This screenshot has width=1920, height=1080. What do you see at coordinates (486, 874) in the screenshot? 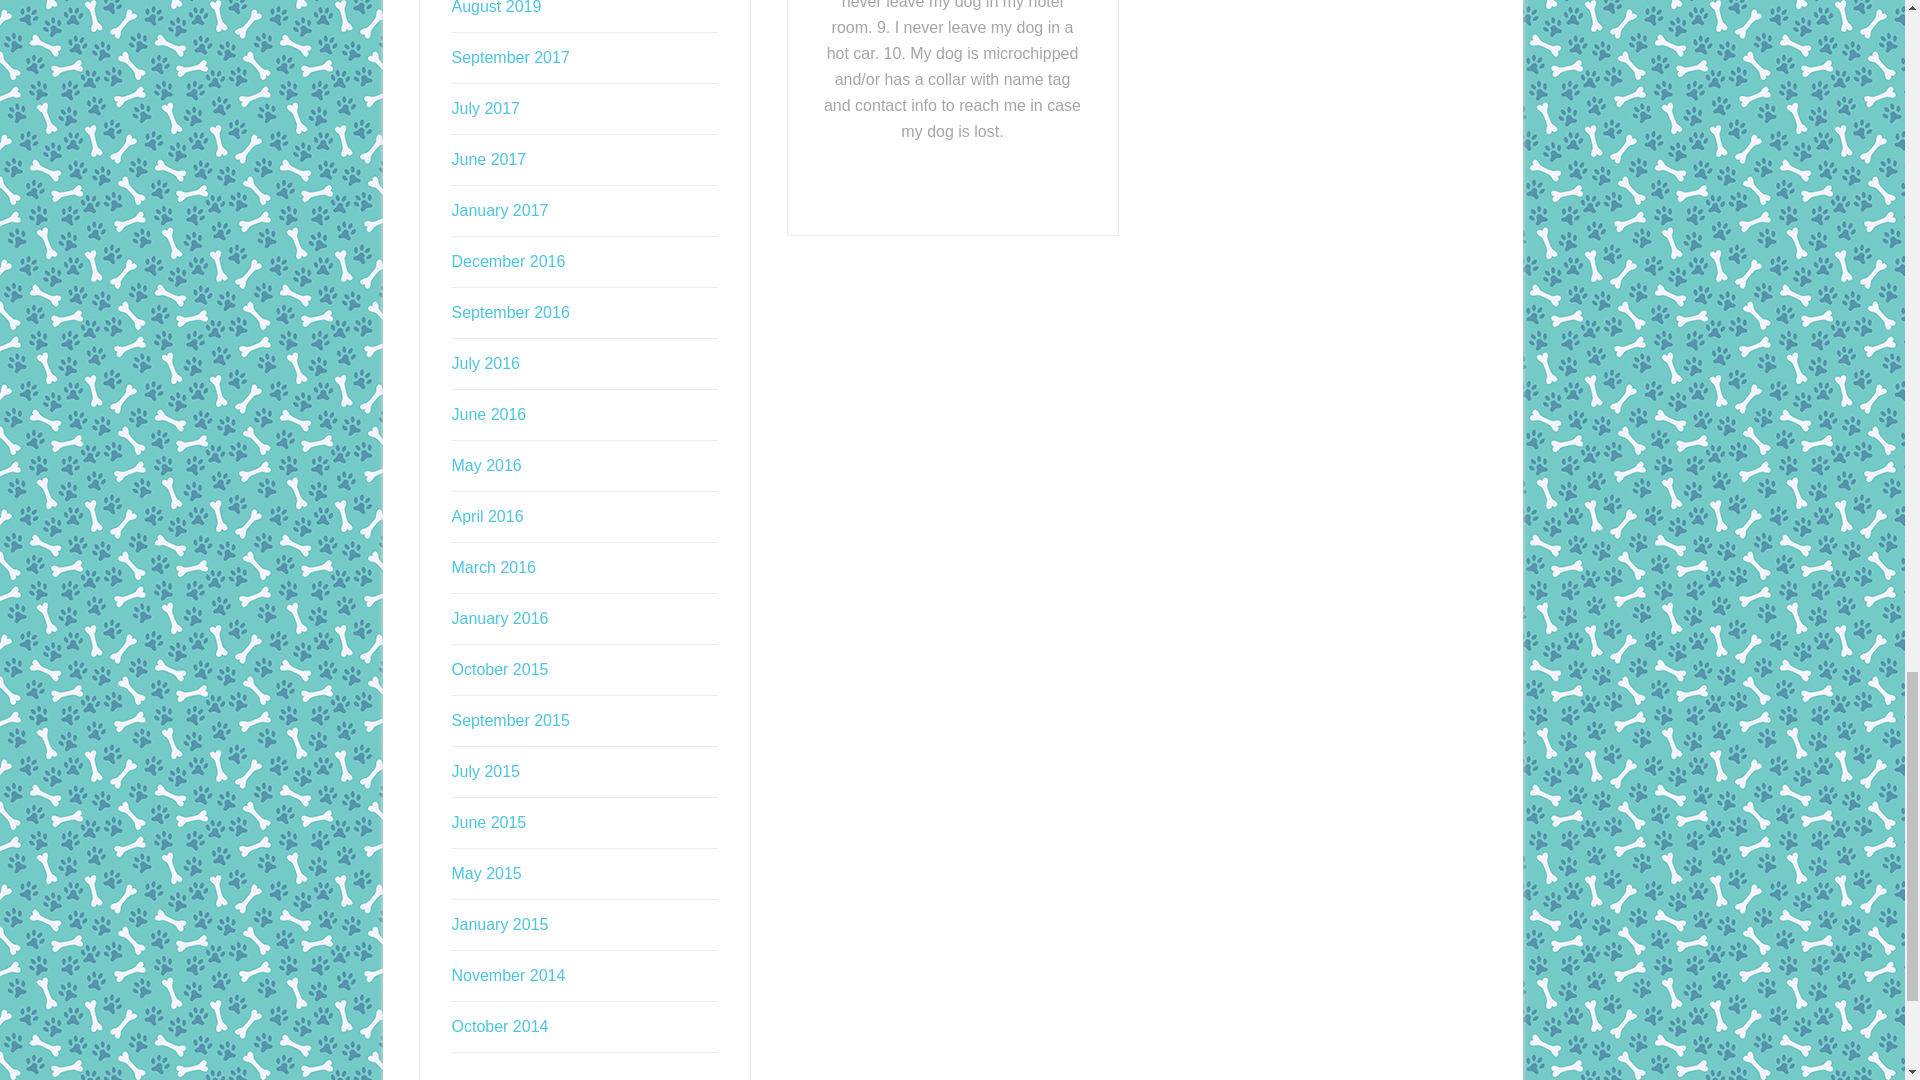
I see `May 2015` at bounding box center [486, 874].